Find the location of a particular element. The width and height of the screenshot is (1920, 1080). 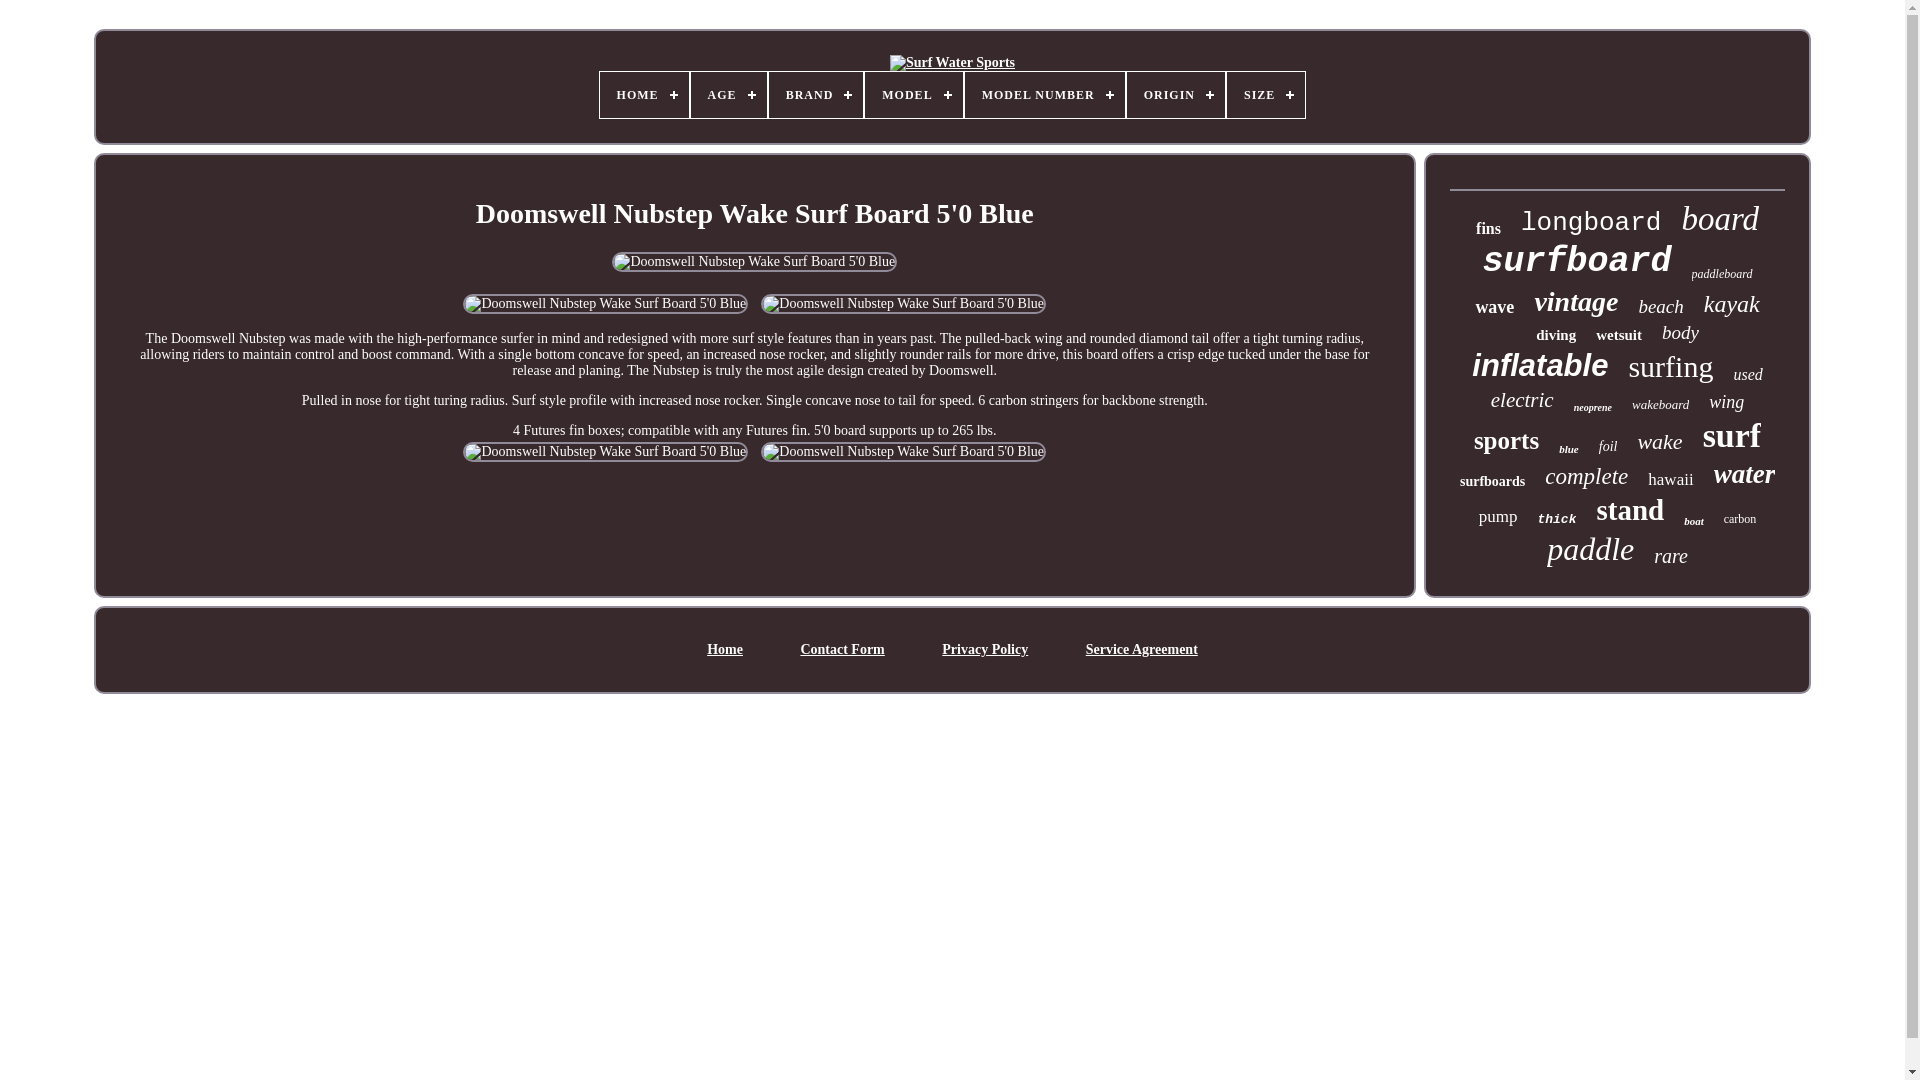

AGE is located at coordinates (728, 94).